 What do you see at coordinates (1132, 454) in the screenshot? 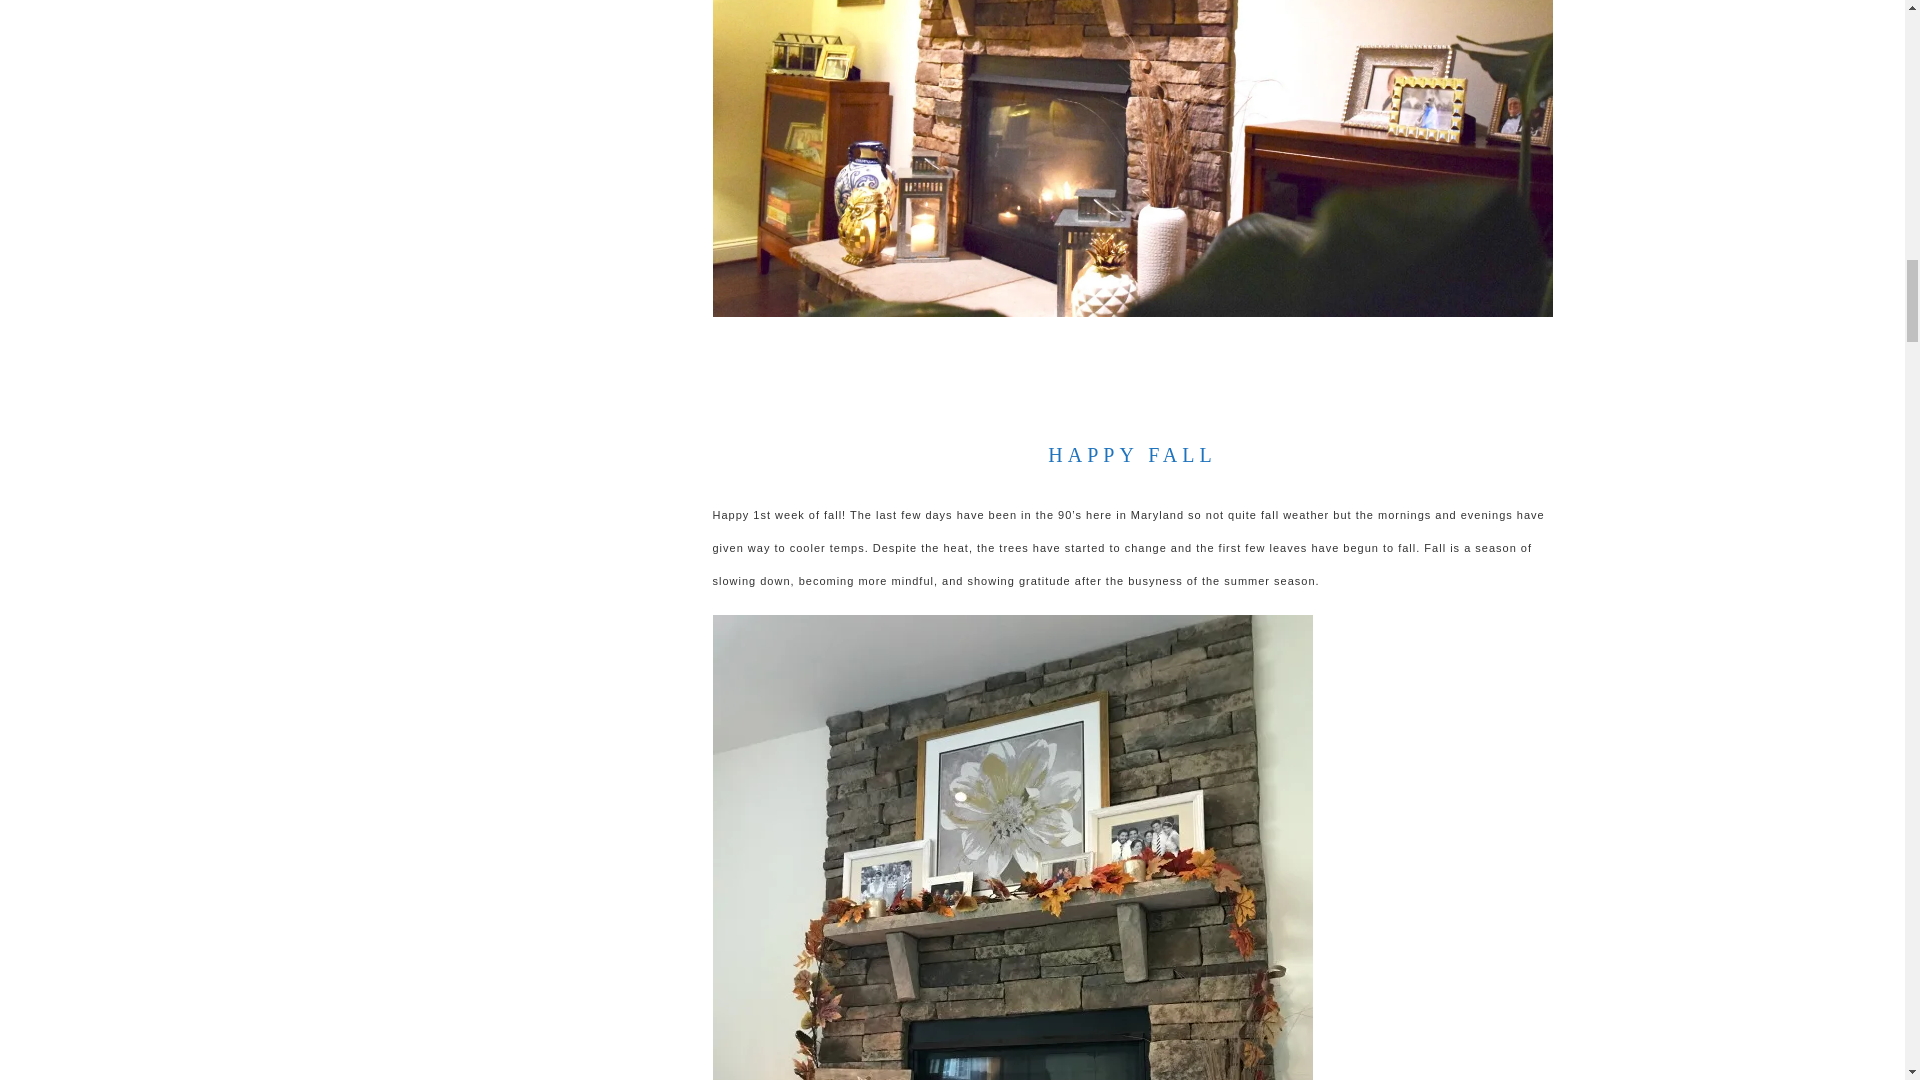
I see `HAPPY FALL` at bounding box center [1132, 454].